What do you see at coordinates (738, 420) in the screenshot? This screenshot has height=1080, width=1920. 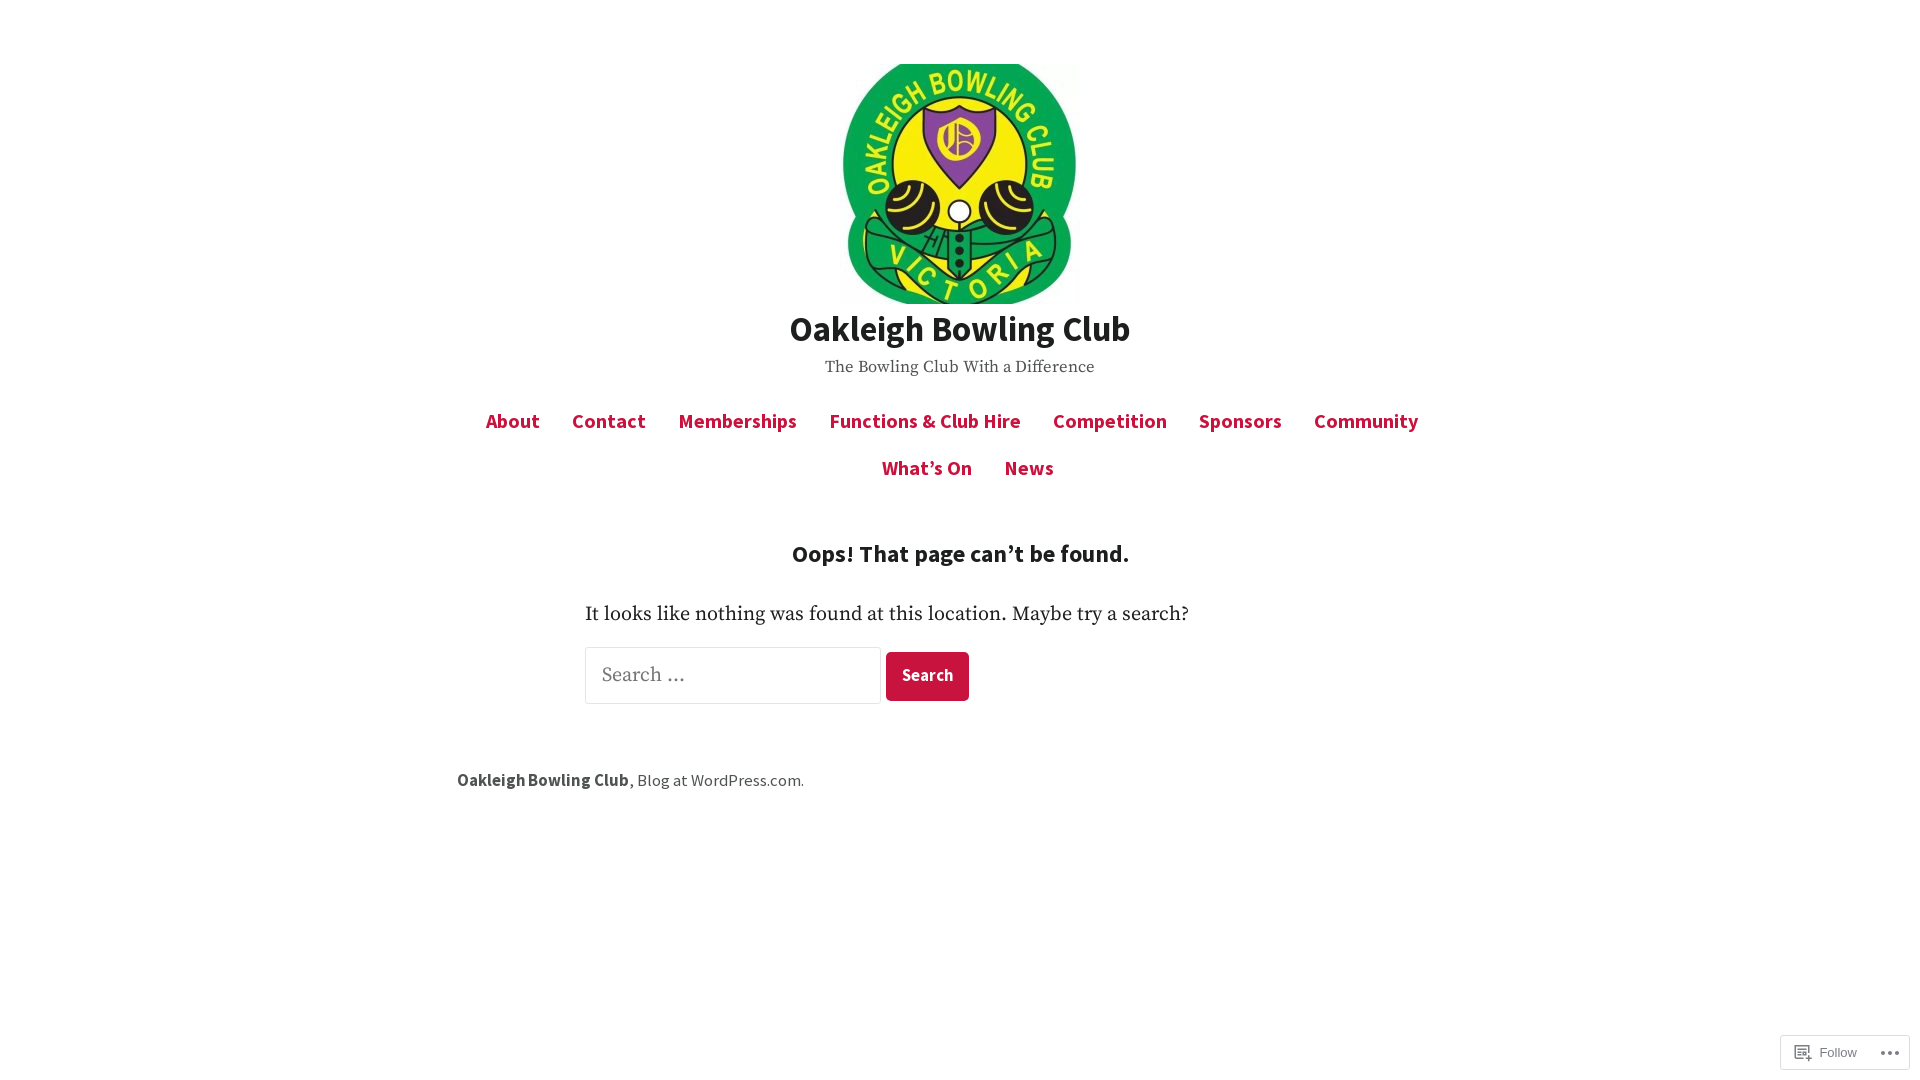 I see `Memberships` at bounding box center [738, 420].